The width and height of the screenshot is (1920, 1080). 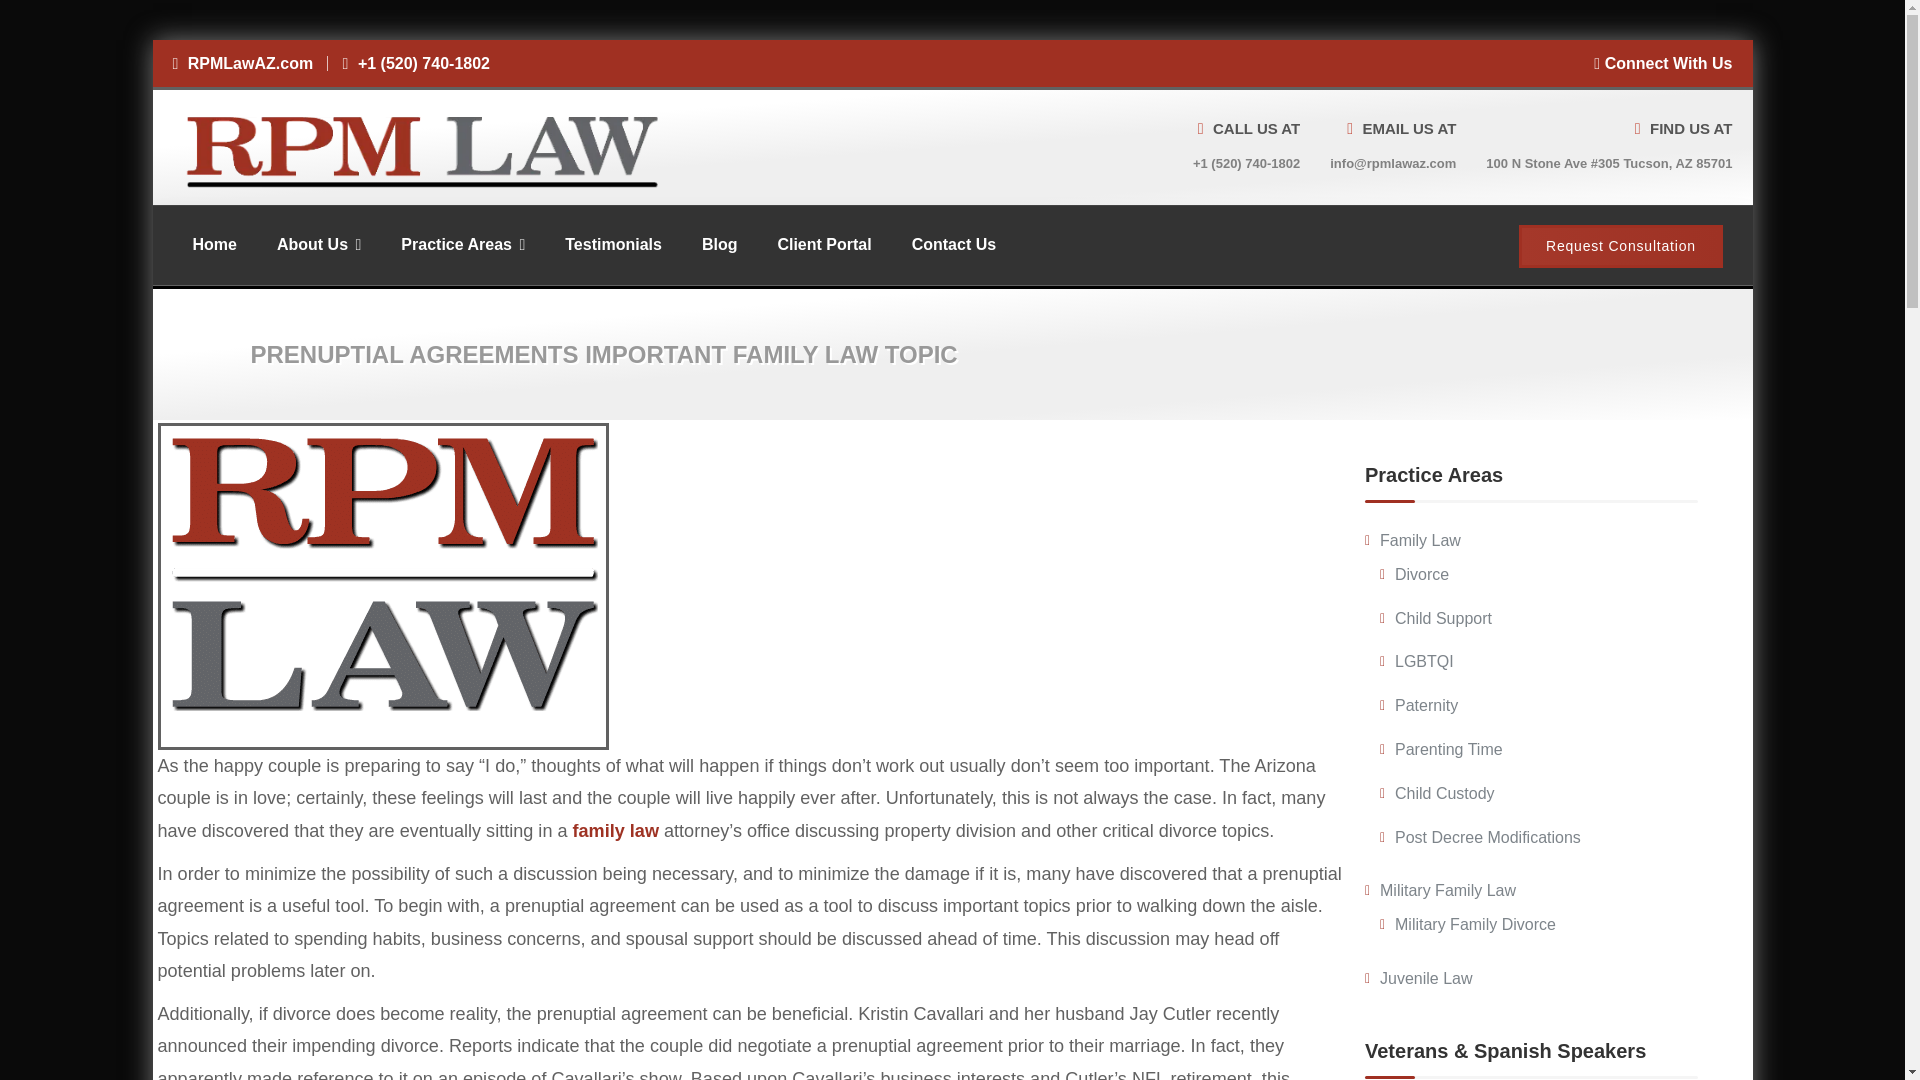 What do you see at coordinates (1620, 246) in the screenshot?
I see `Request Consultation` at bounding box center [1620, 246].